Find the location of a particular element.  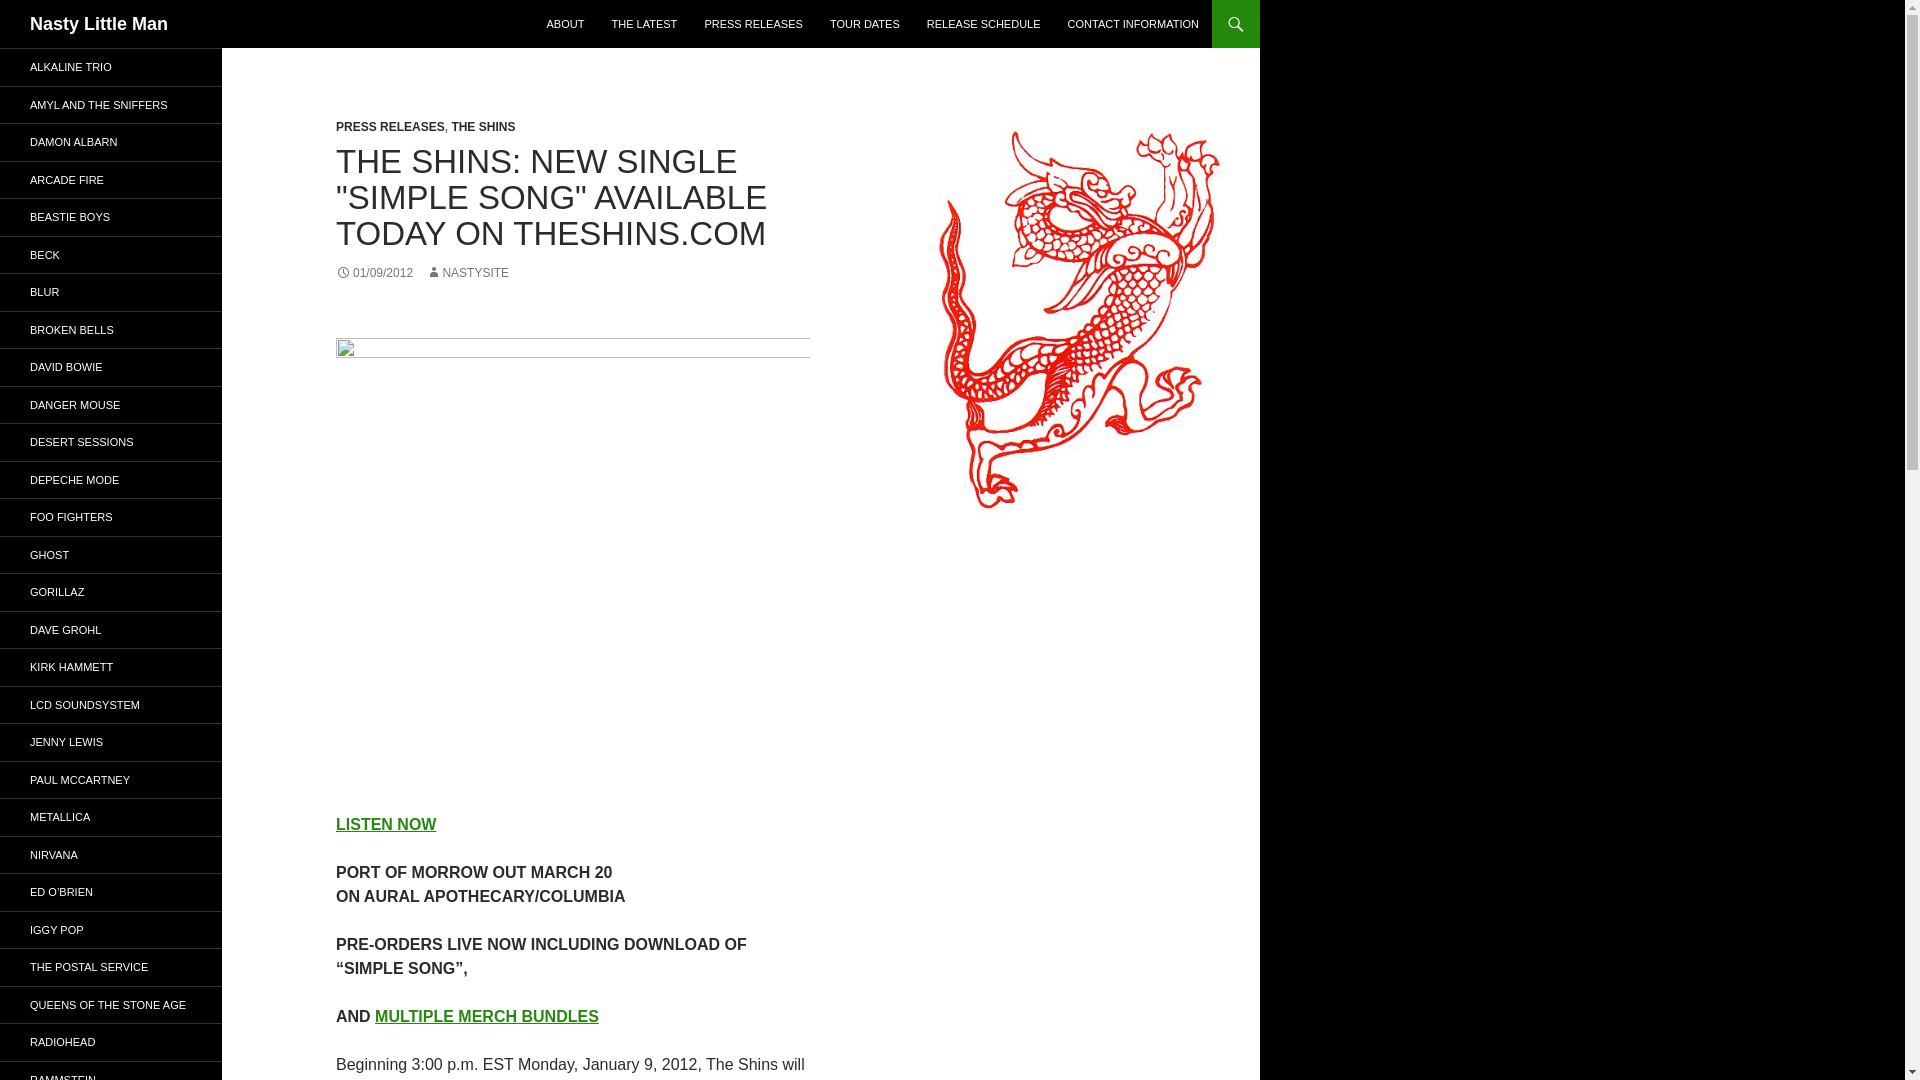

THE SHINS is located at coordinates (482, 126).